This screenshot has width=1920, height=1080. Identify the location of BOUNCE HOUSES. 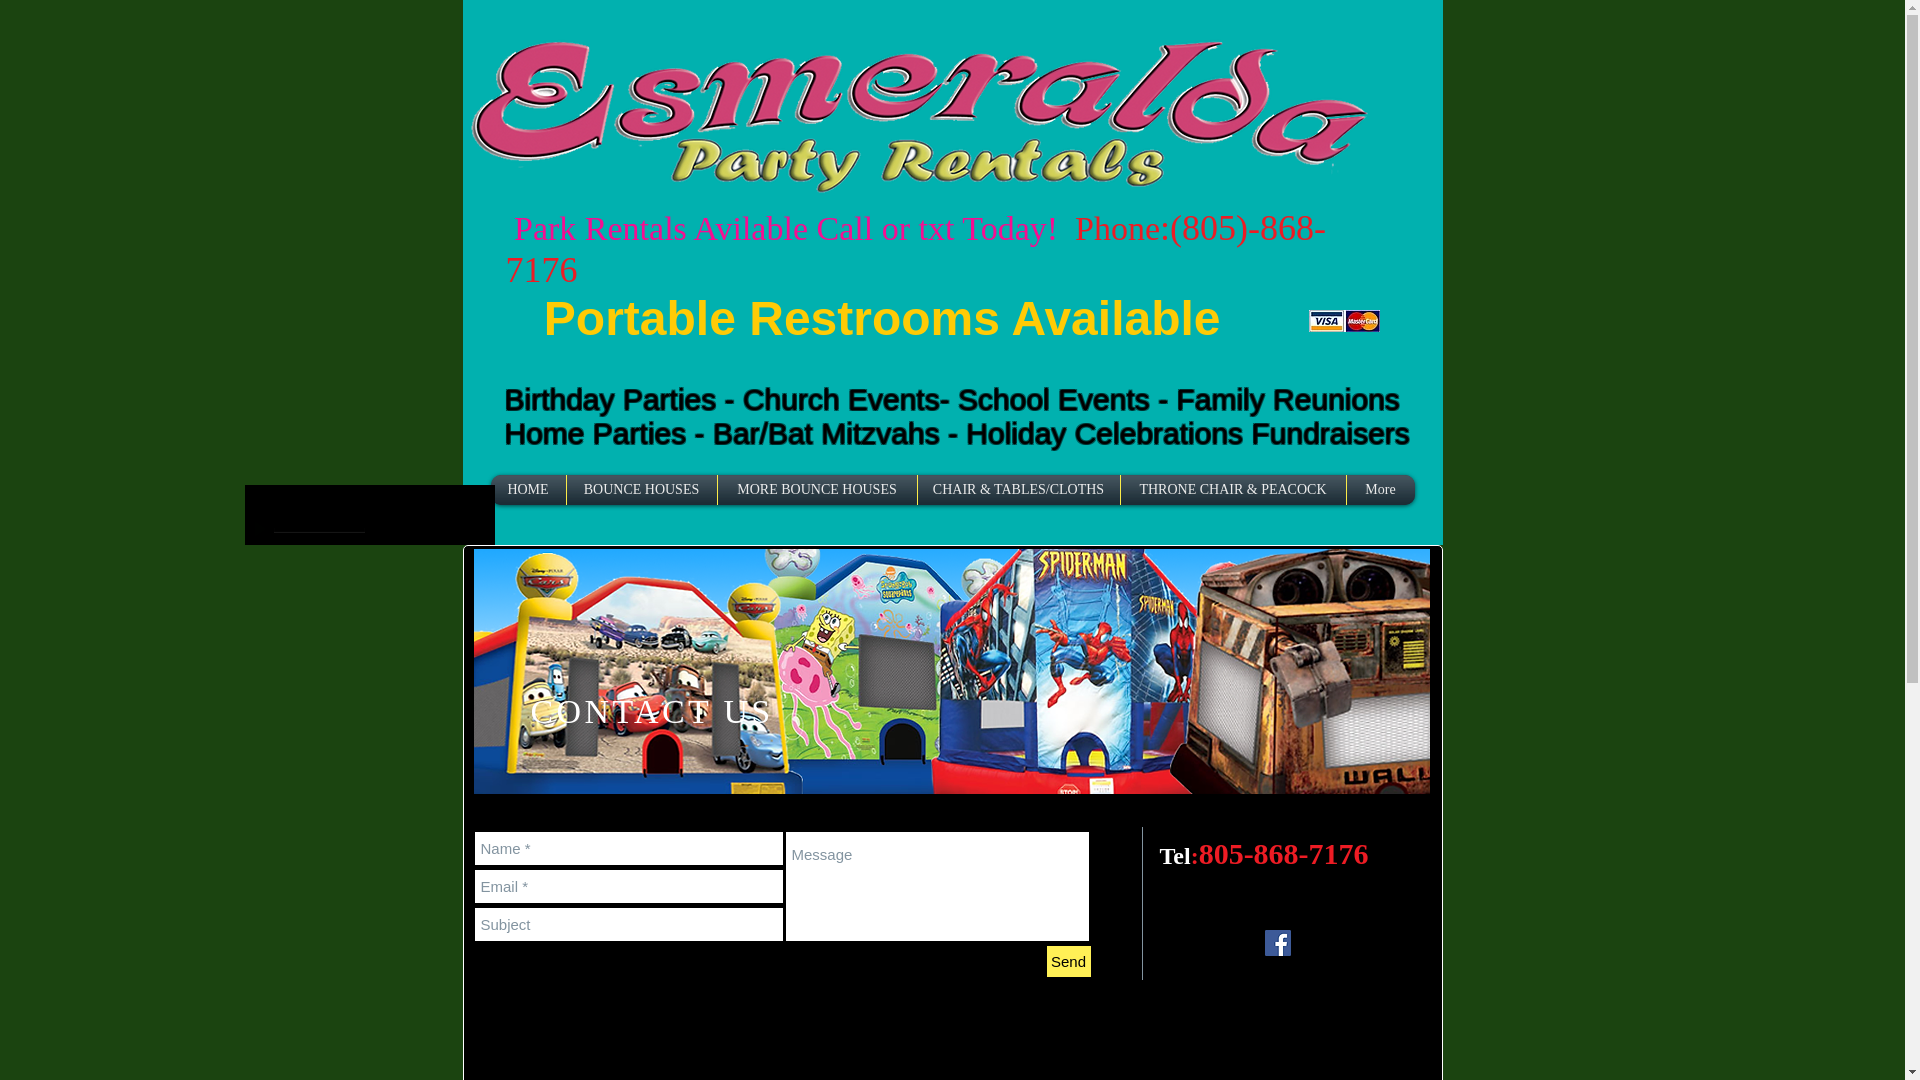
(642, 490).